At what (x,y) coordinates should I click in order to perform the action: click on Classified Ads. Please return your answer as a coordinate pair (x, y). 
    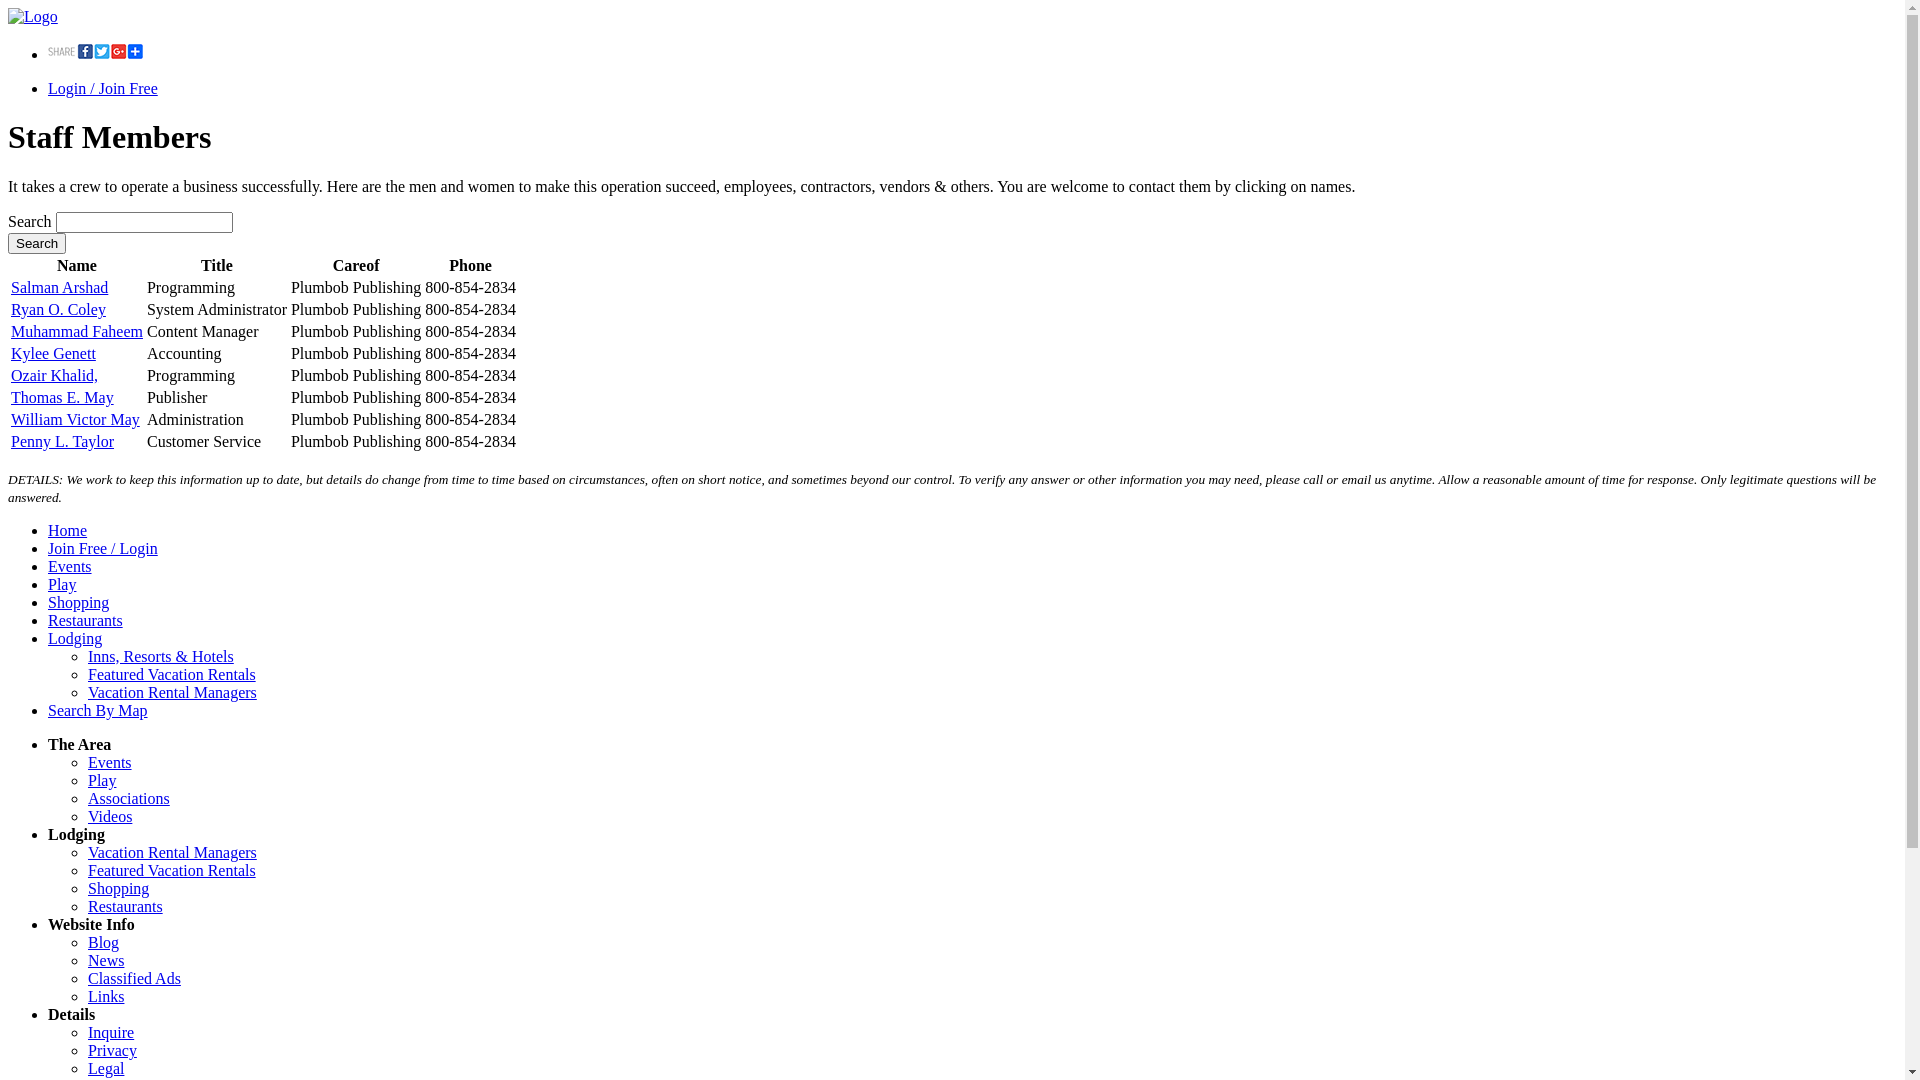
    Looking at the image, I should click on (134, 978).